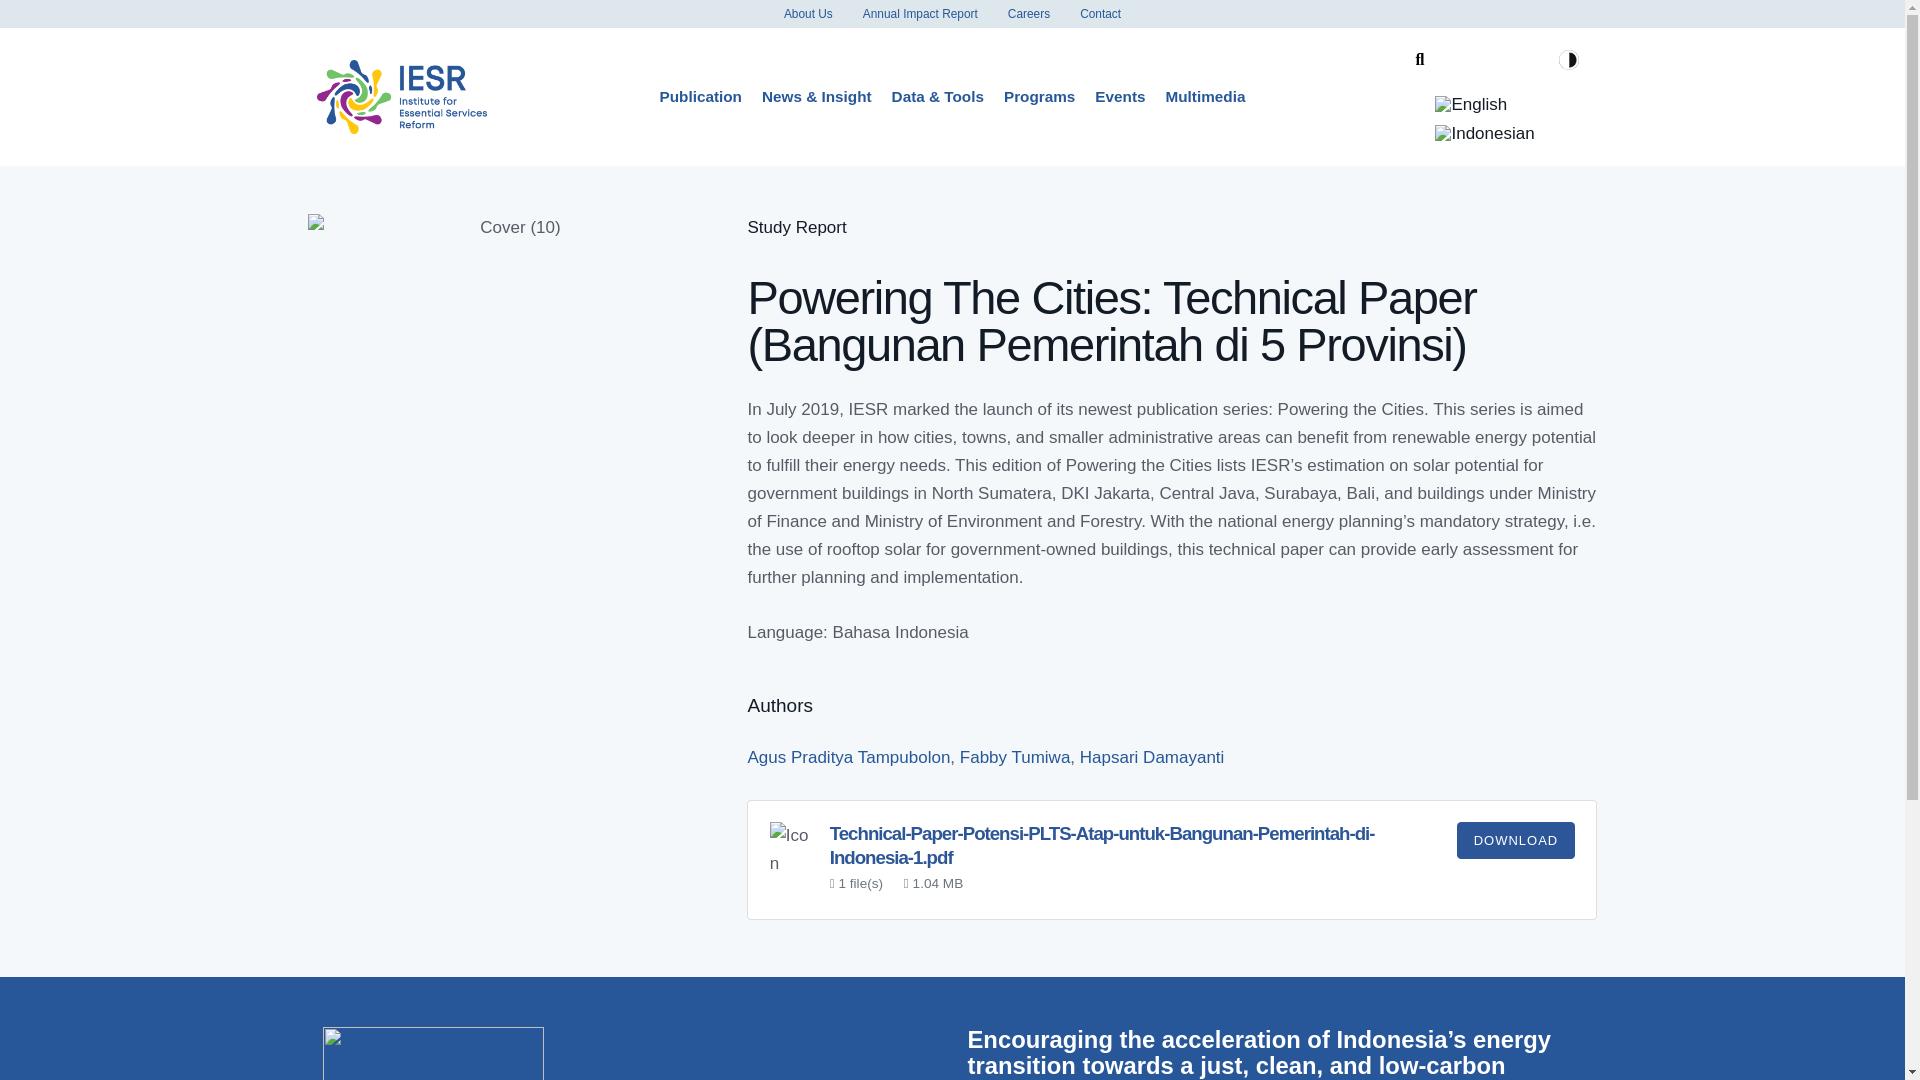 Image resolution: width=1920 pixels, height=1080 pixels. I want to click on Annual Impact Report, so click(920, 14).